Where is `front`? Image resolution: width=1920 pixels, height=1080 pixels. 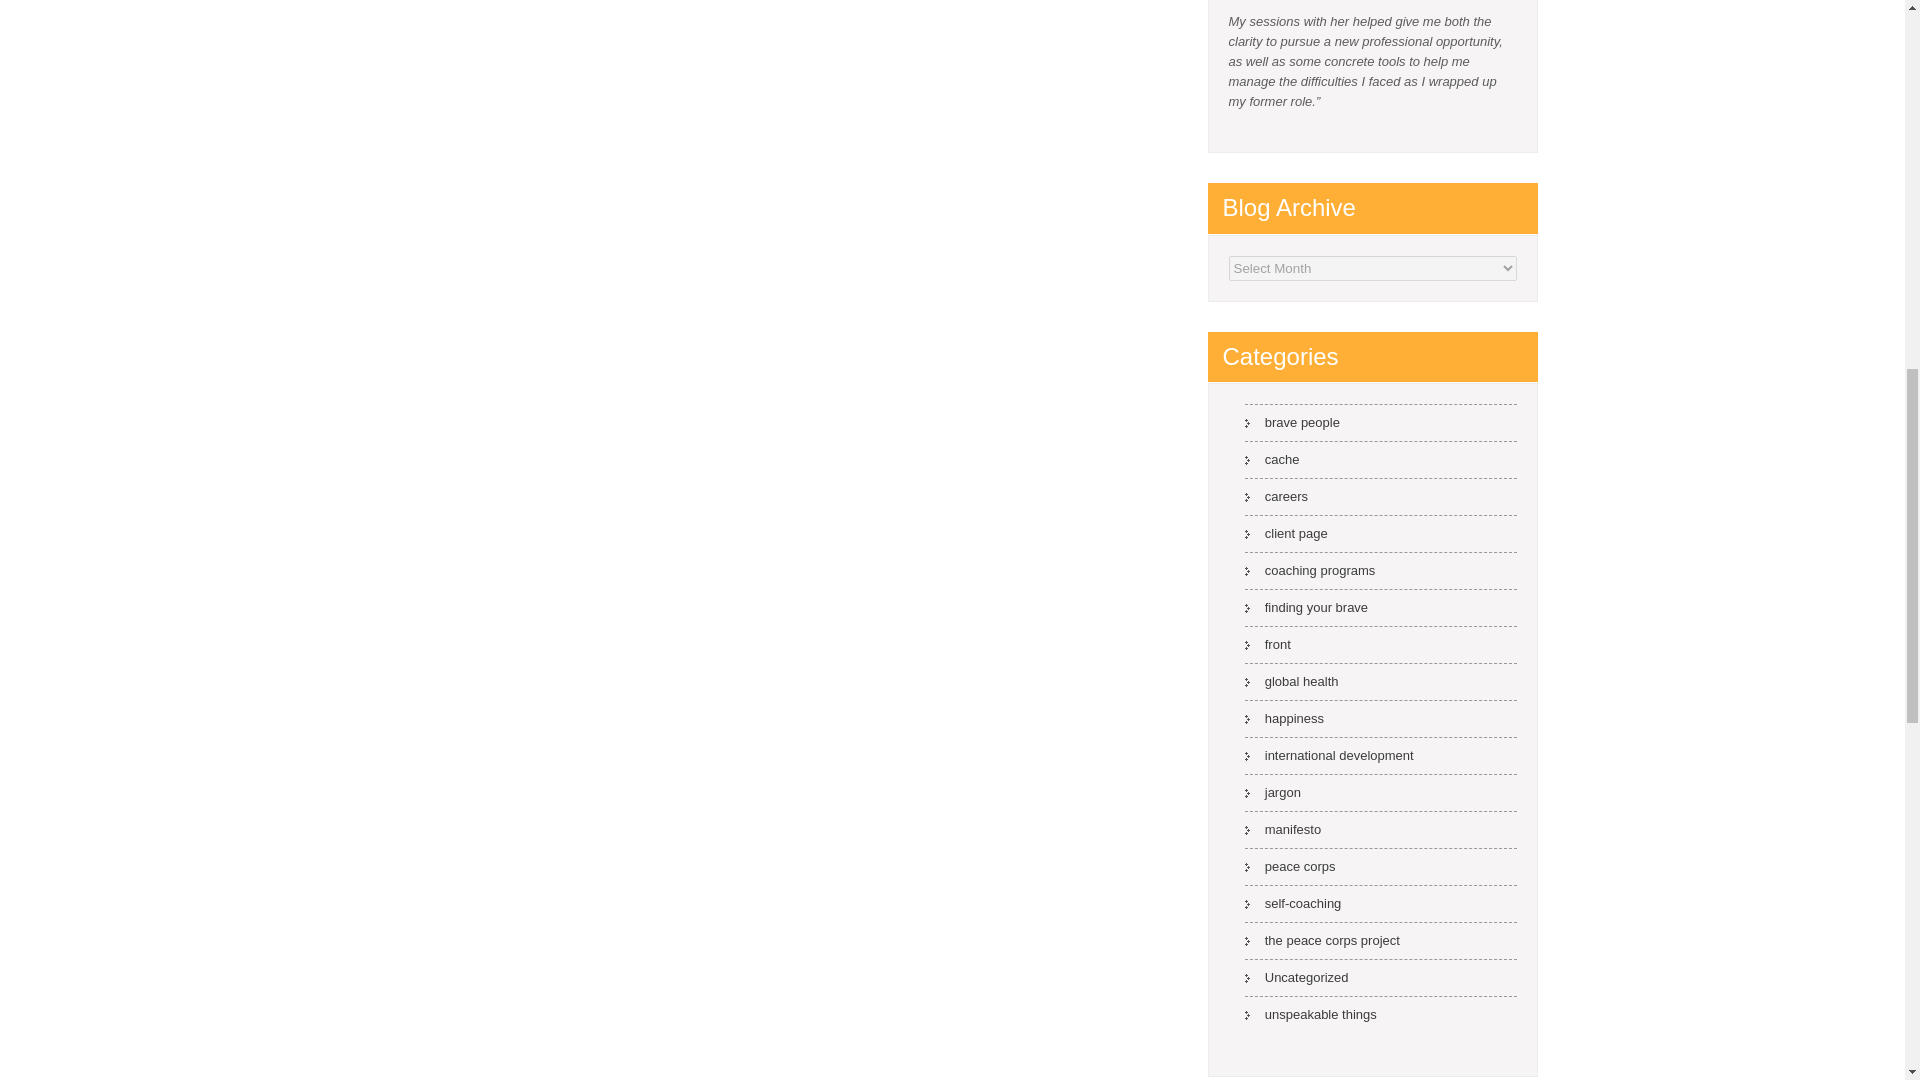 front is located at coordinates (1267, 644).